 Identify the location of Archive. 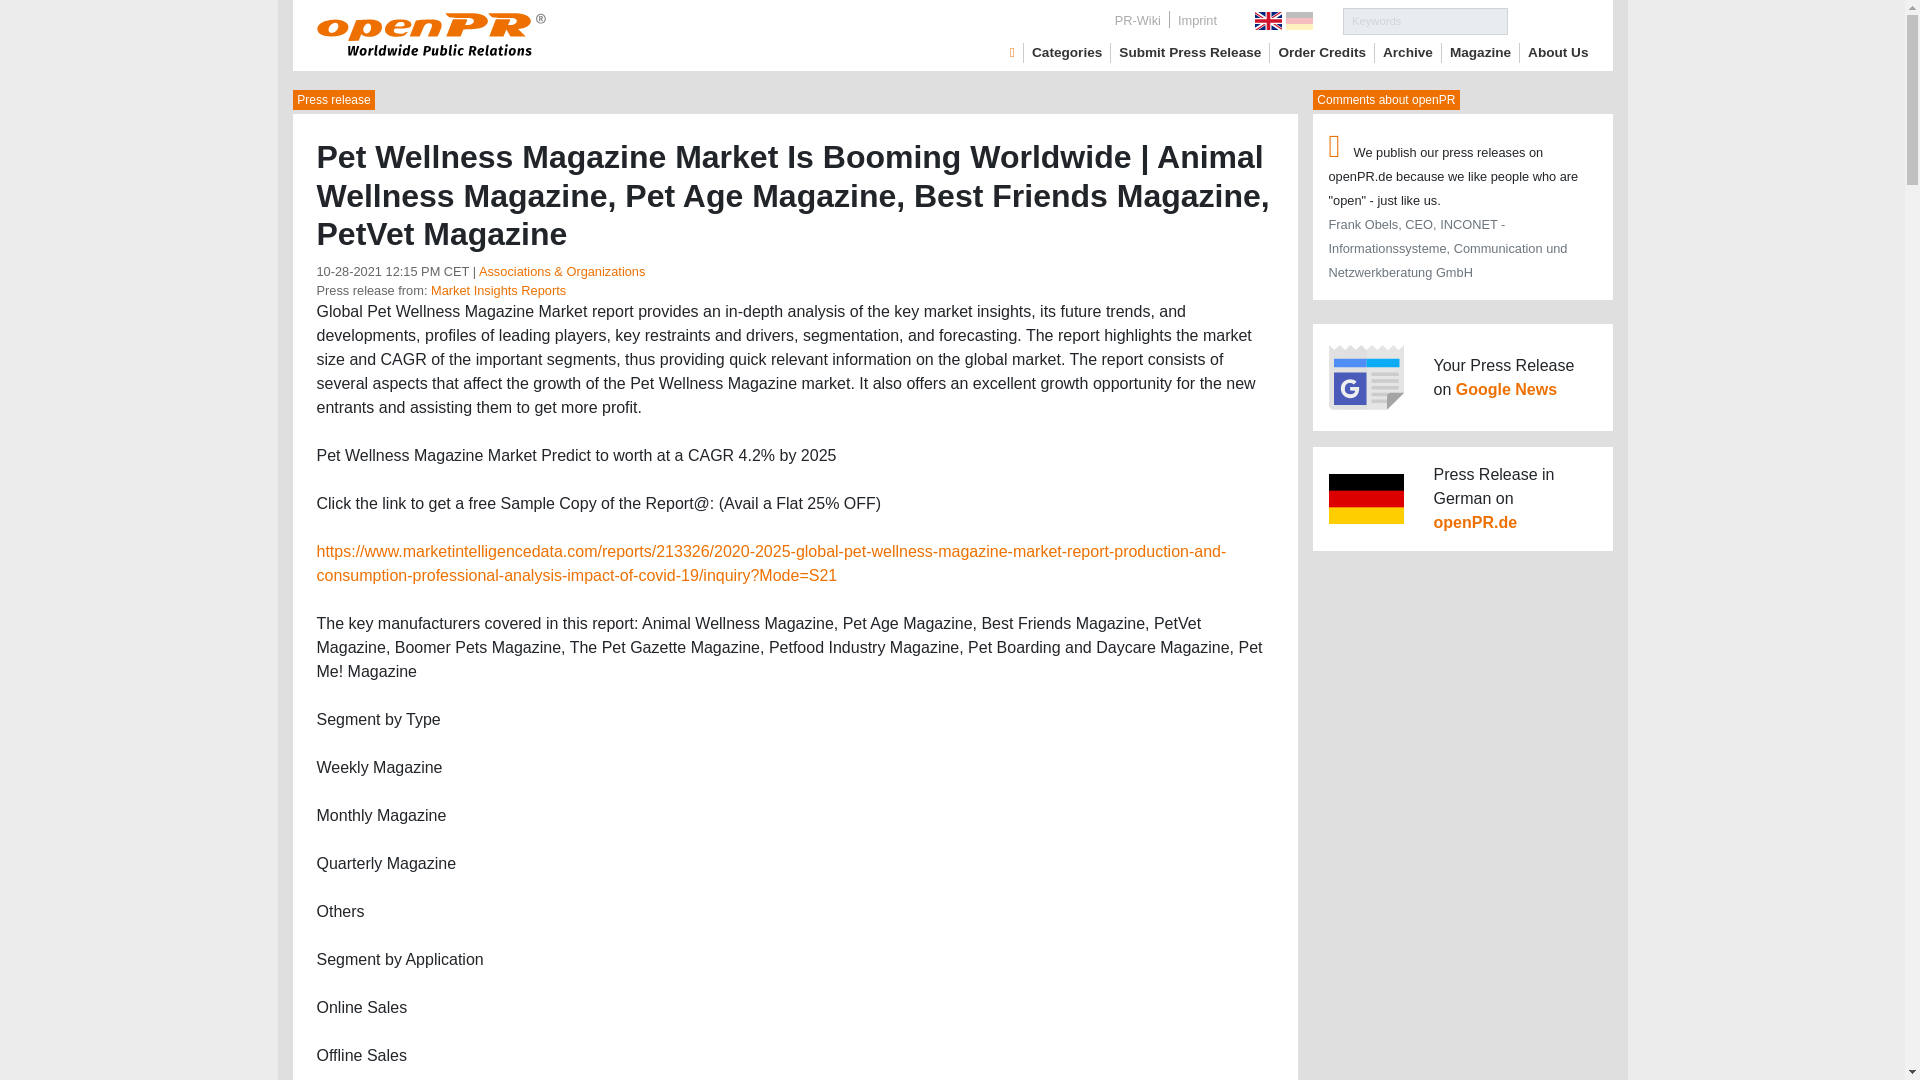
(1407, 52).